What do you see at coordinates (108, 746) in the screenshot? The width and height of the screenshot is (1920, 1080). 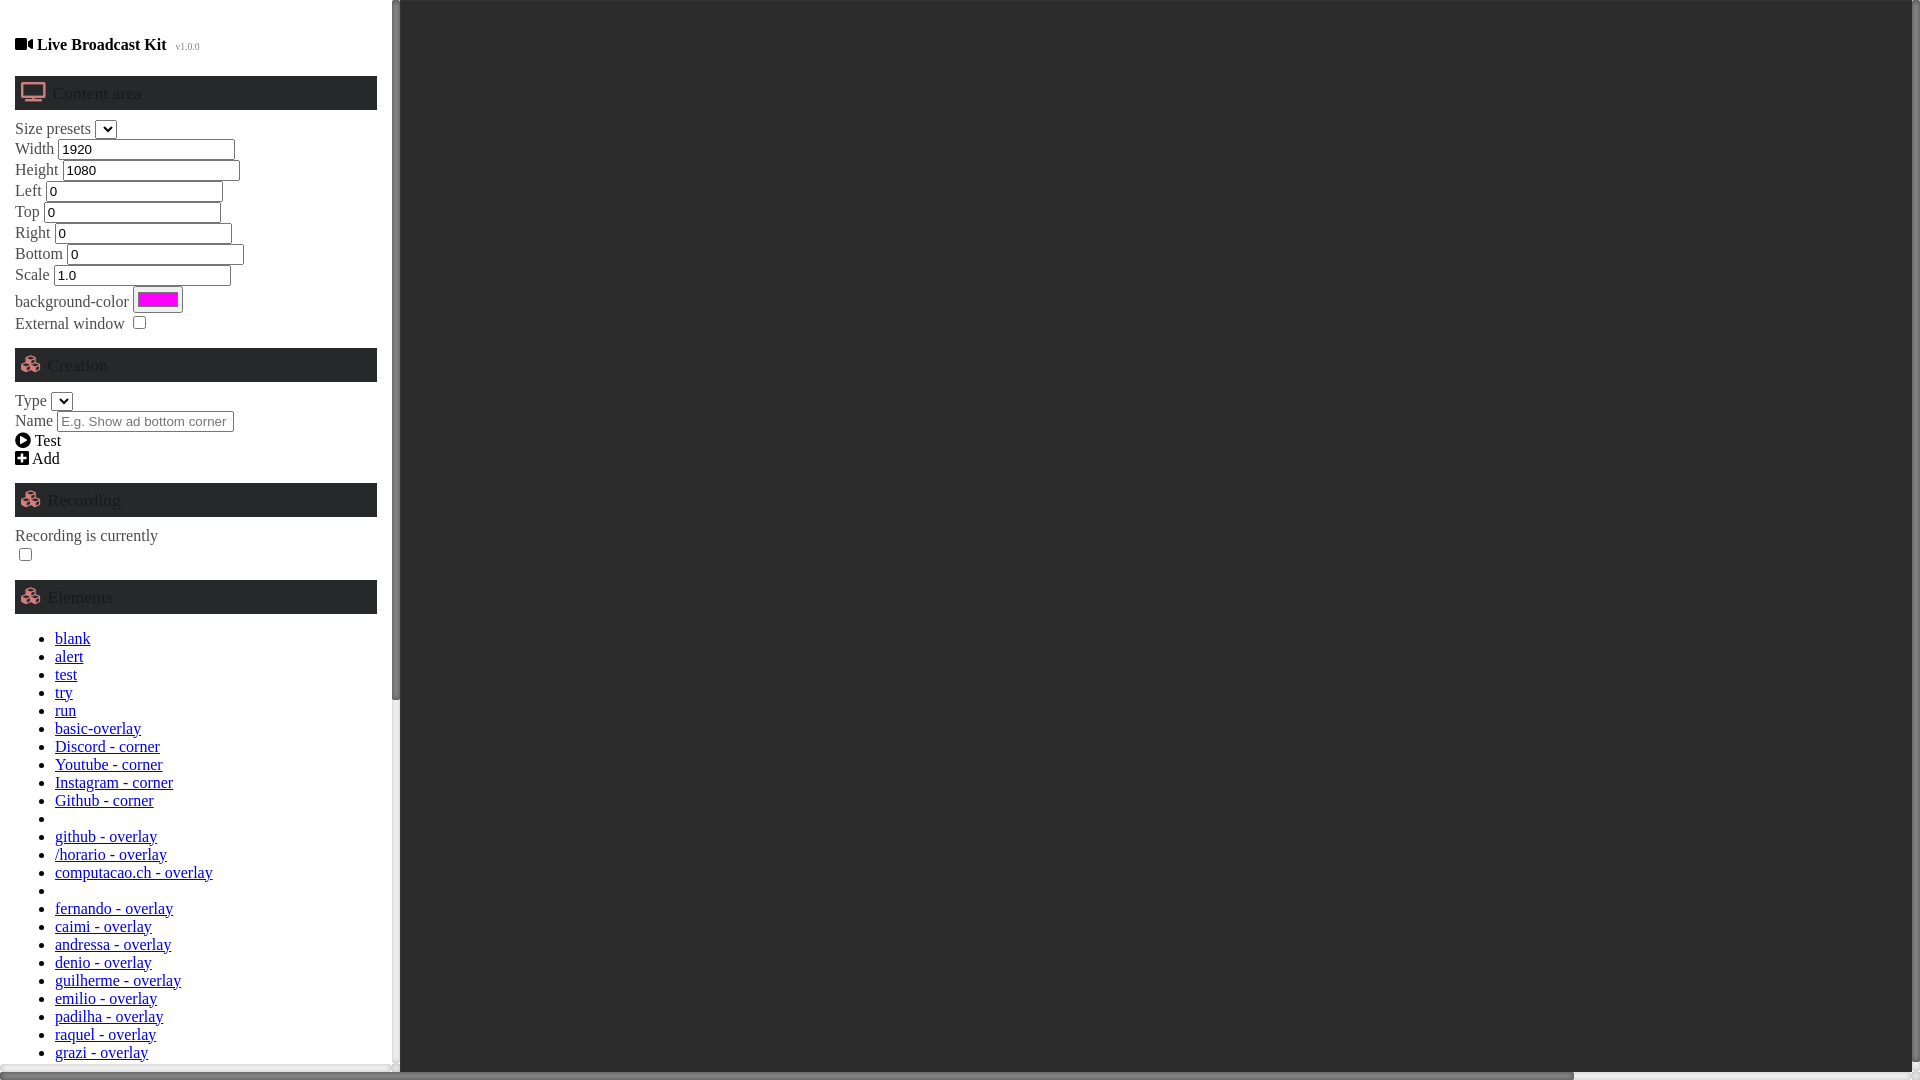 I see `Discord - corner` at bounding box center [108, 746].